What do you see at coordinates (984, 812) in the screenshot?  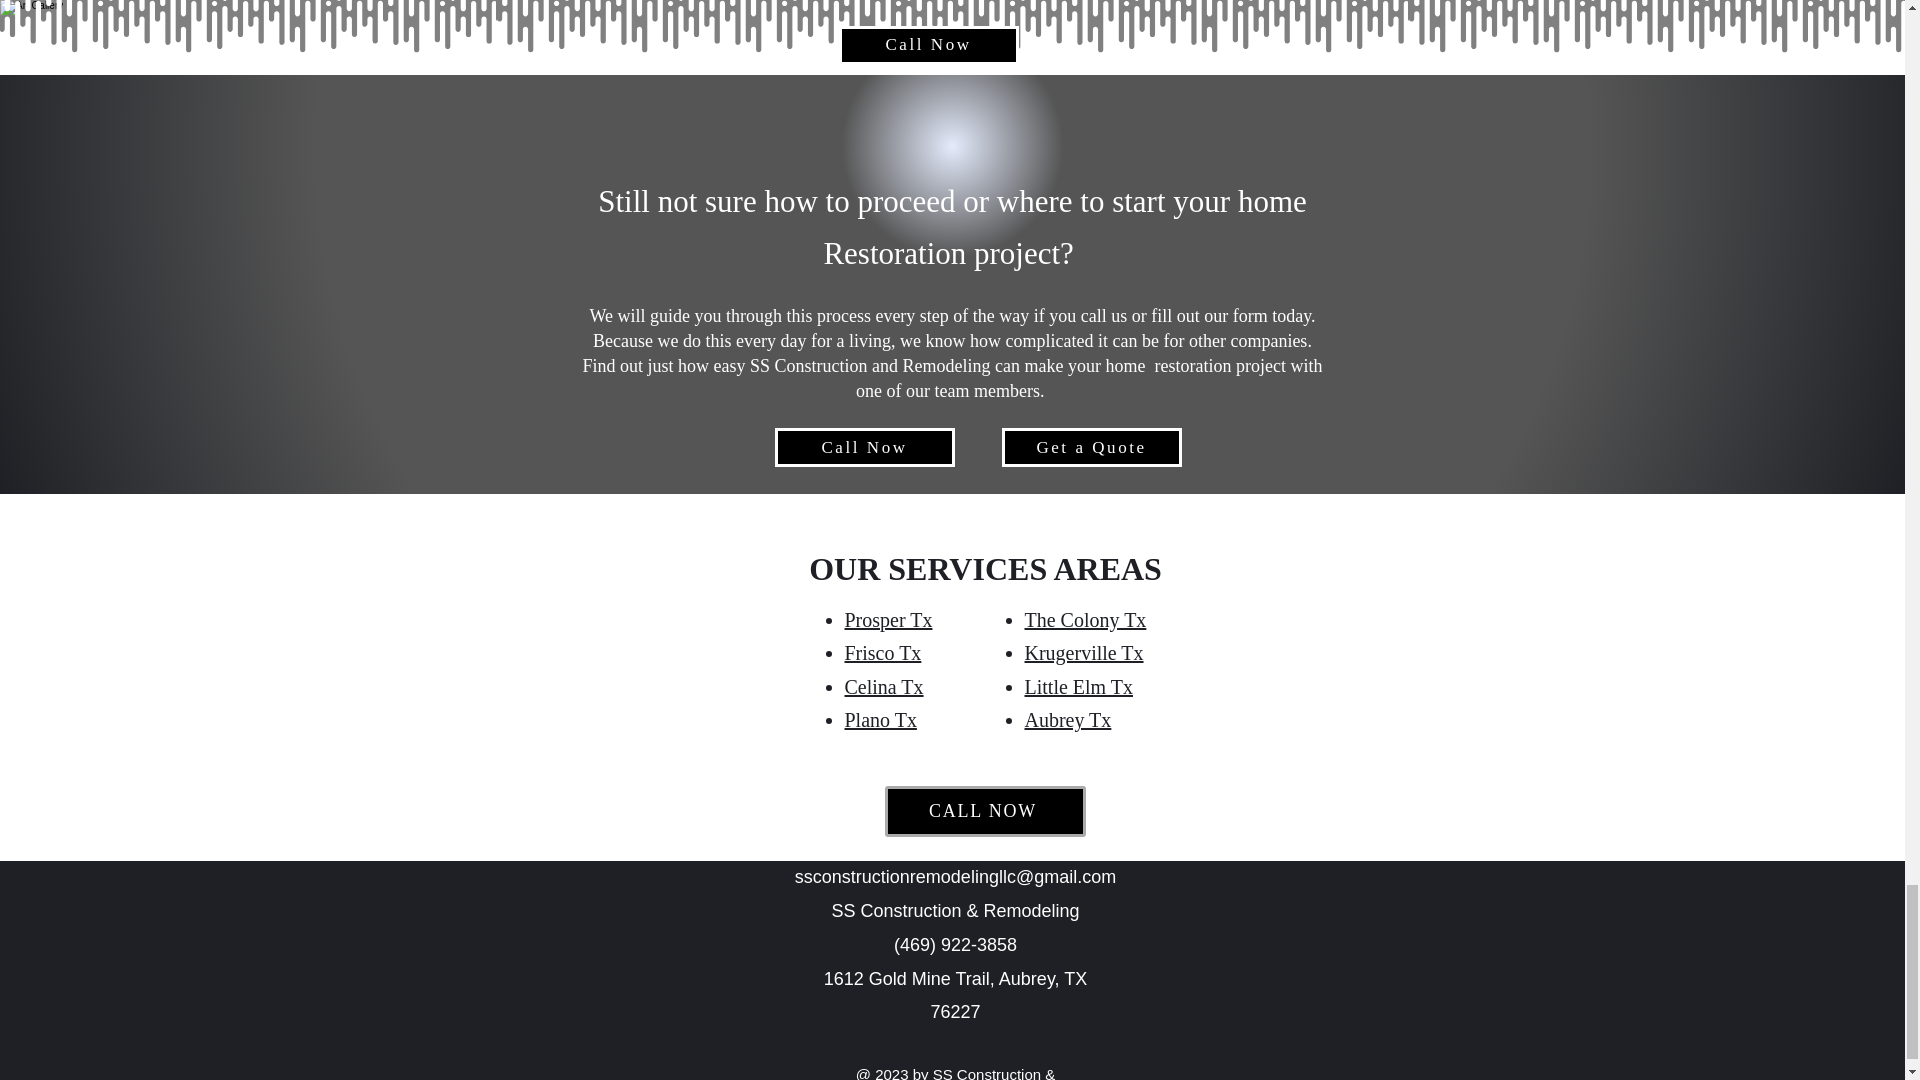 I see `CALL NOW` at bounding box center [984, 812].